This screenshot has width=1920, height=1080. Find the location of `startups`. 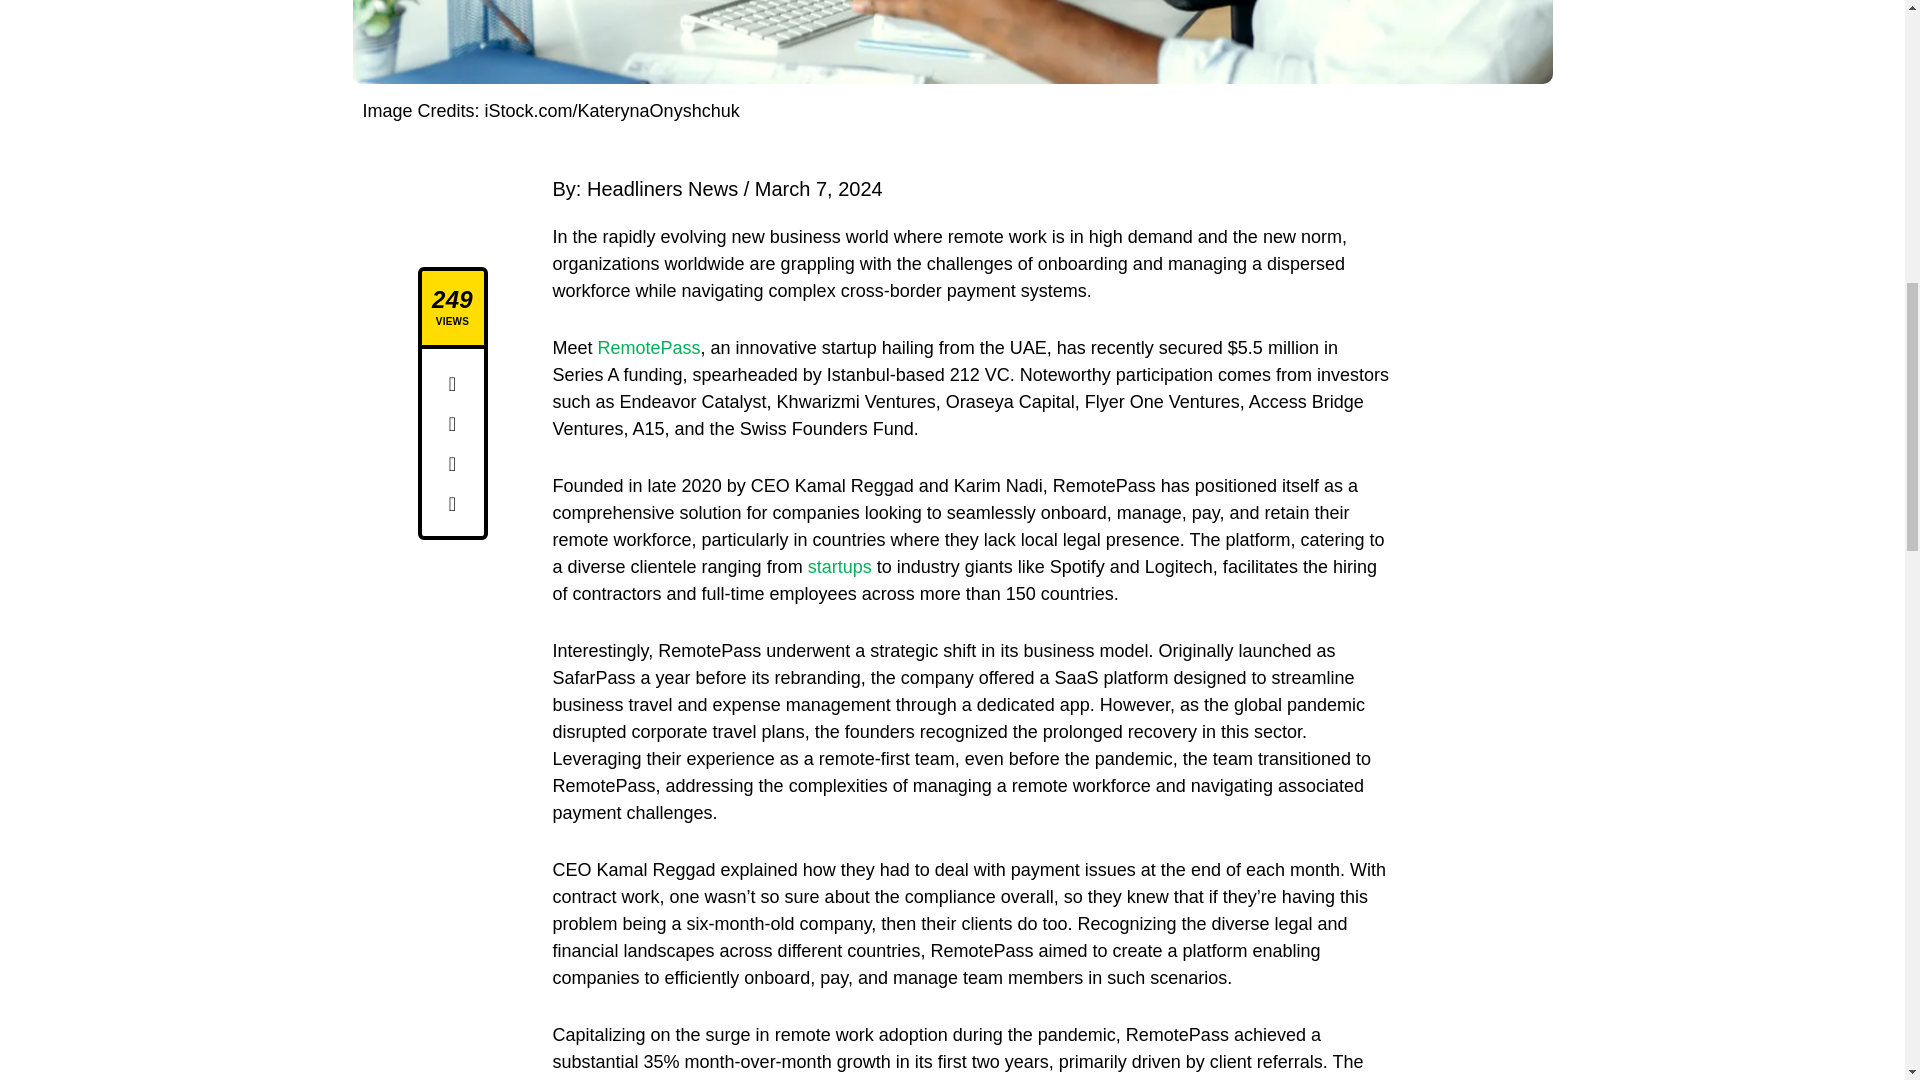

startups is located at coordinates (840, 566).